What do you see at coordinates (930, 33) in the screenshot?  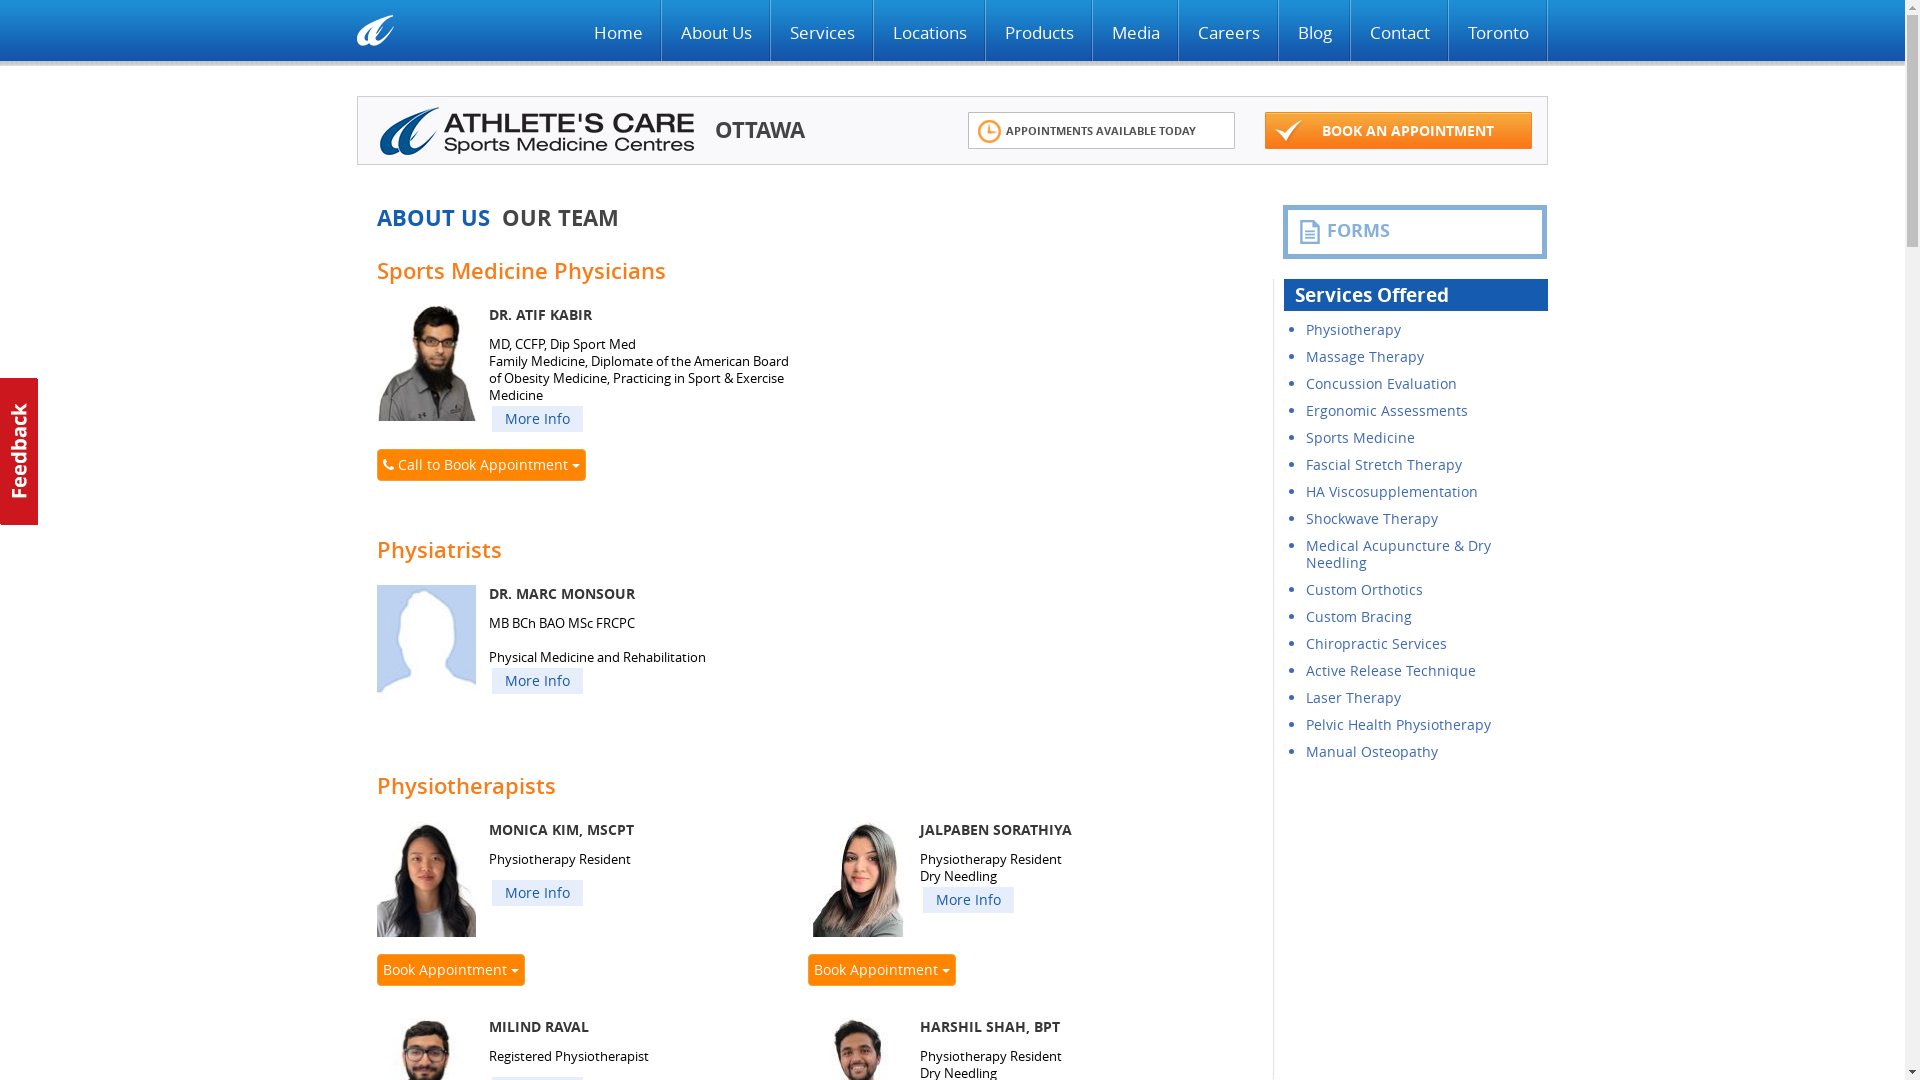 I see `Locations` at bounding box center [930, 33].